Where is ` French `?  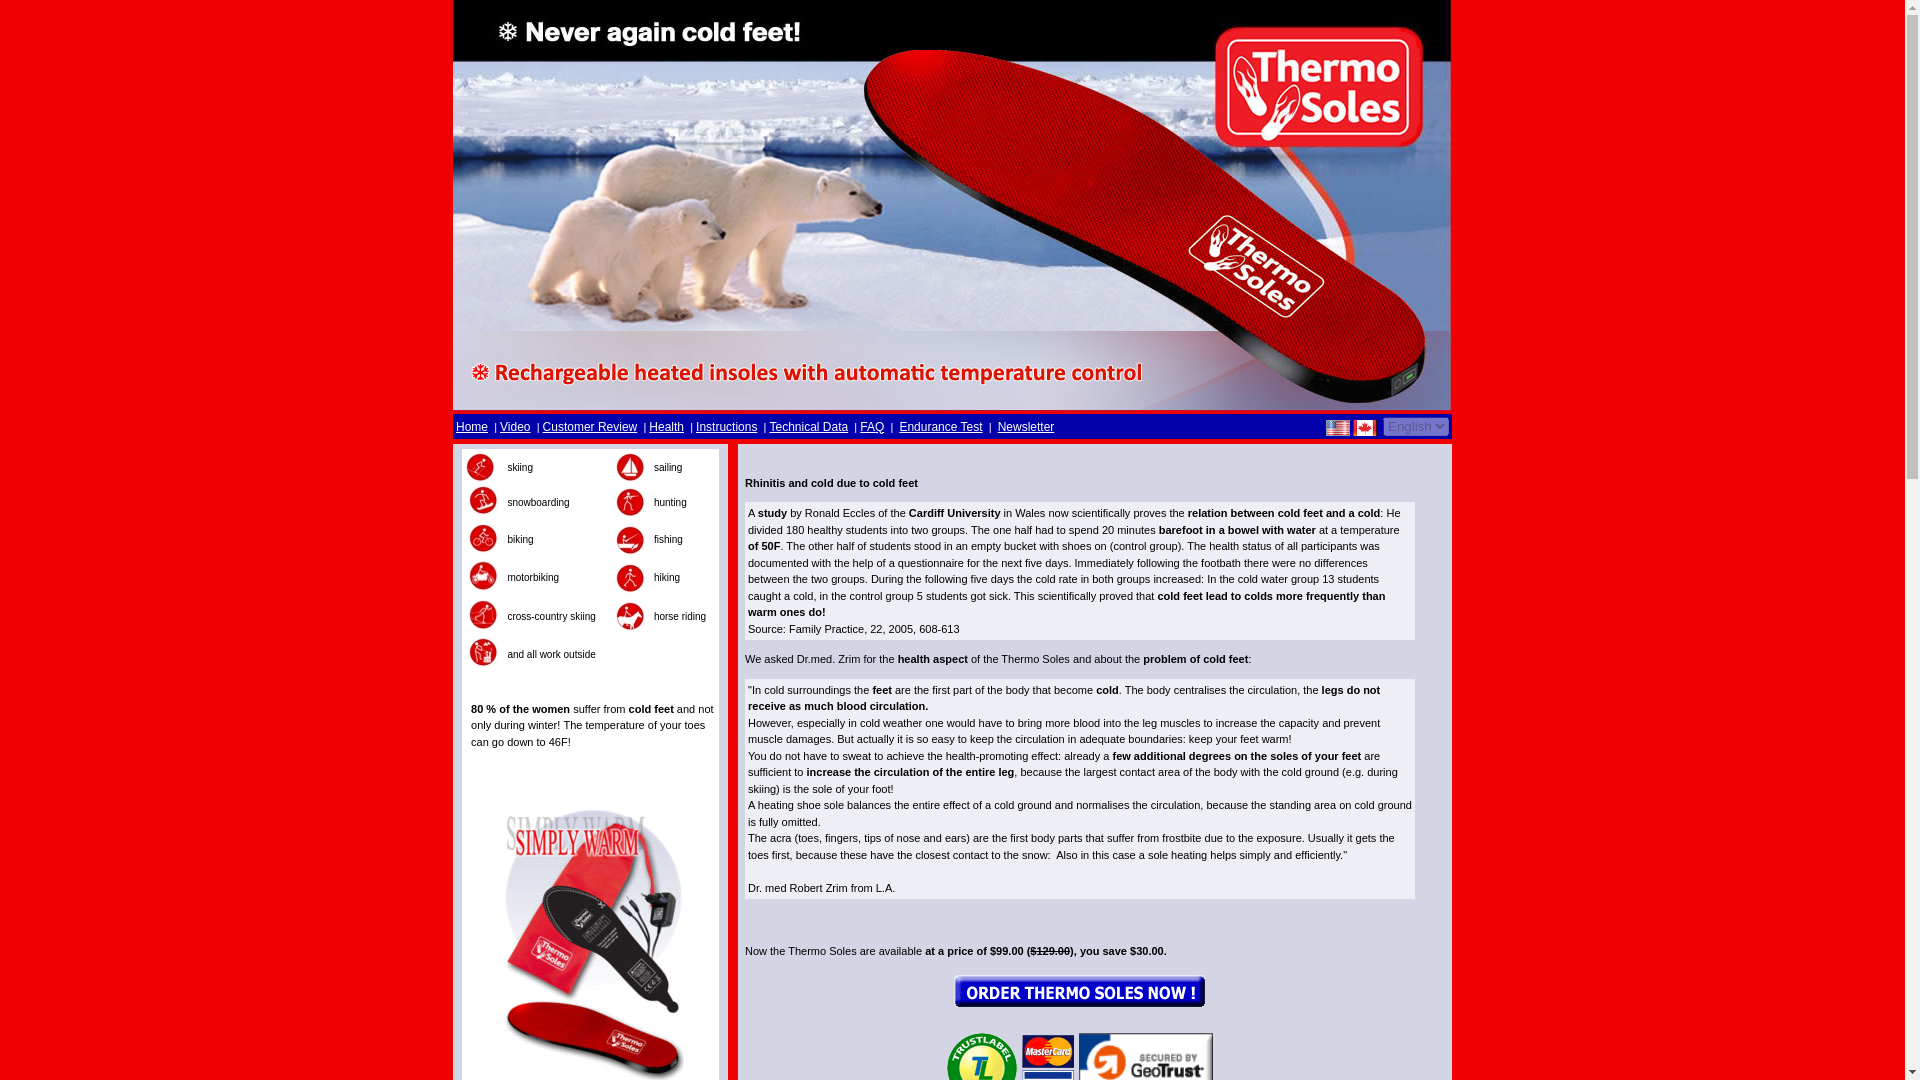
 French  is located at coordinates (1364, 428).